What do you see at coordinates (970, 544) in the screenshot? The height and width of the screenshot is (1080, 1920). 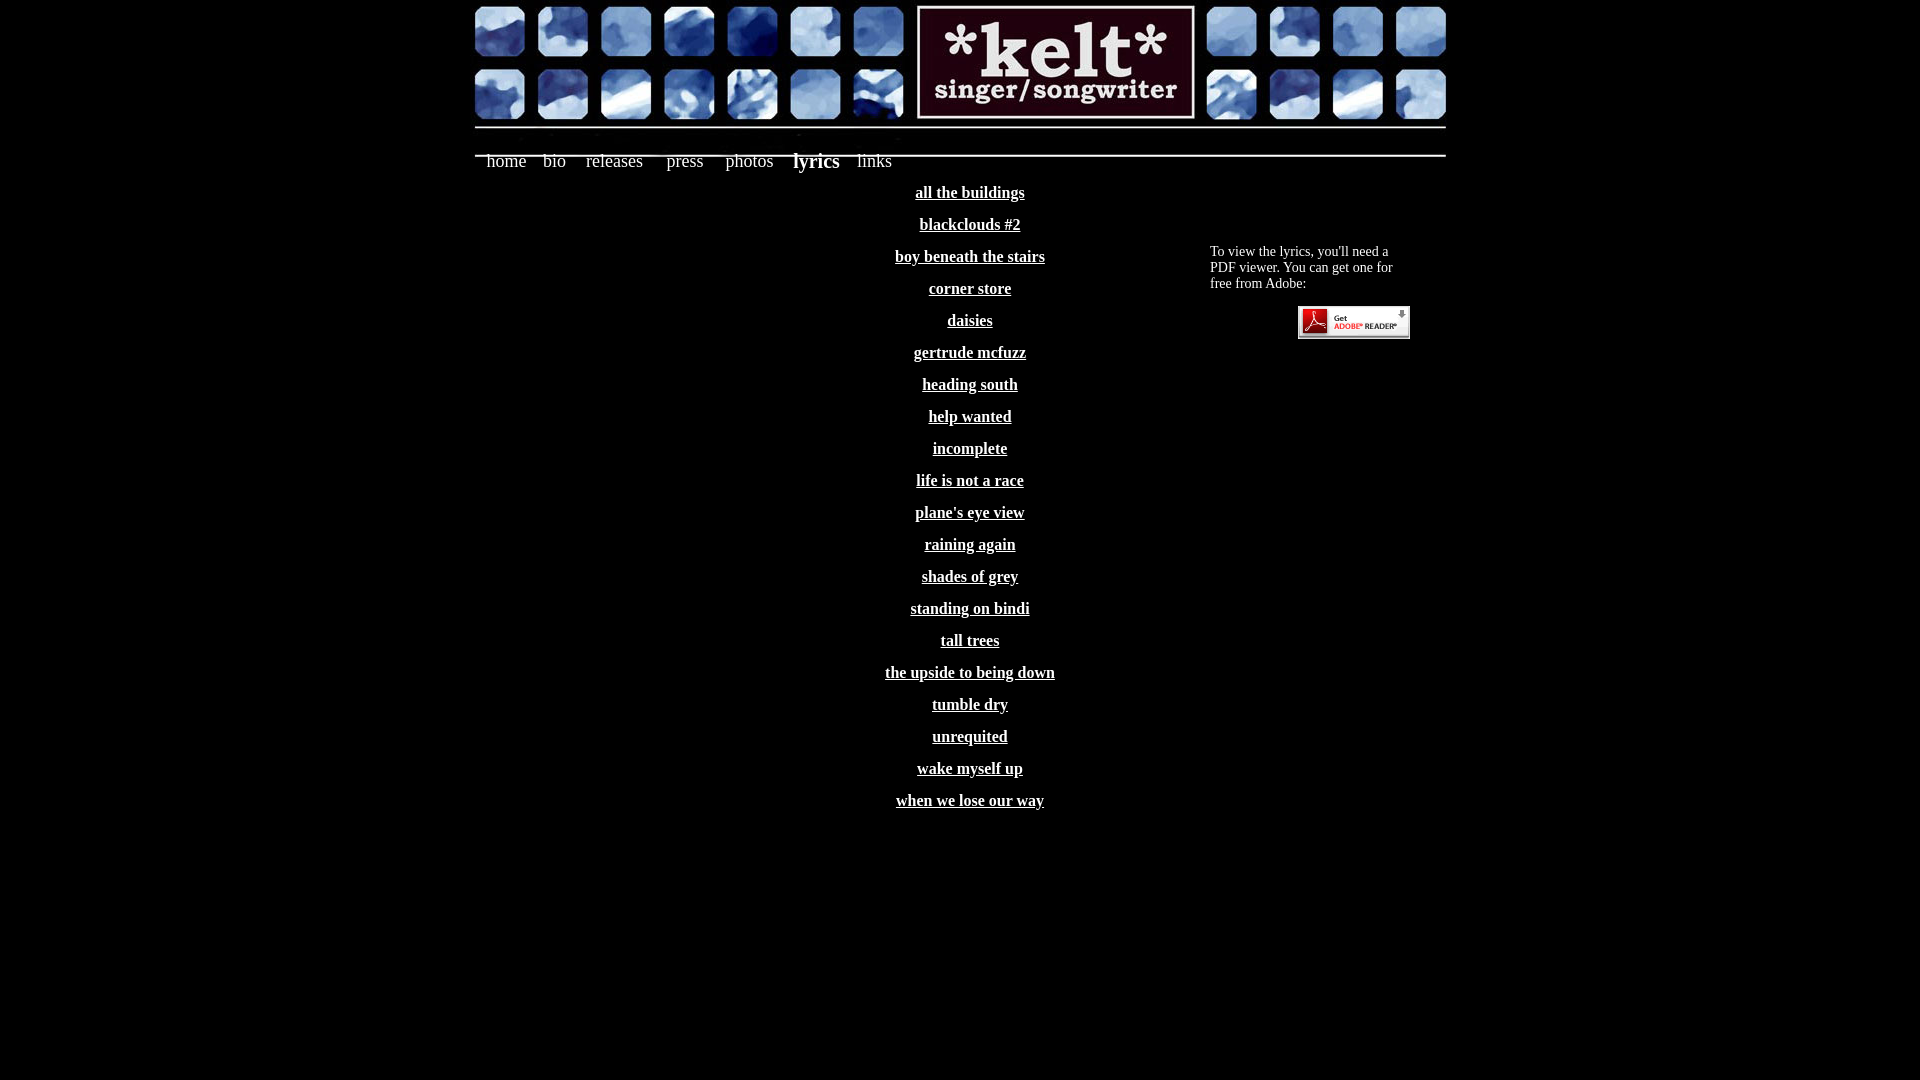 I see `raining again` at bounding box center [970, 544].